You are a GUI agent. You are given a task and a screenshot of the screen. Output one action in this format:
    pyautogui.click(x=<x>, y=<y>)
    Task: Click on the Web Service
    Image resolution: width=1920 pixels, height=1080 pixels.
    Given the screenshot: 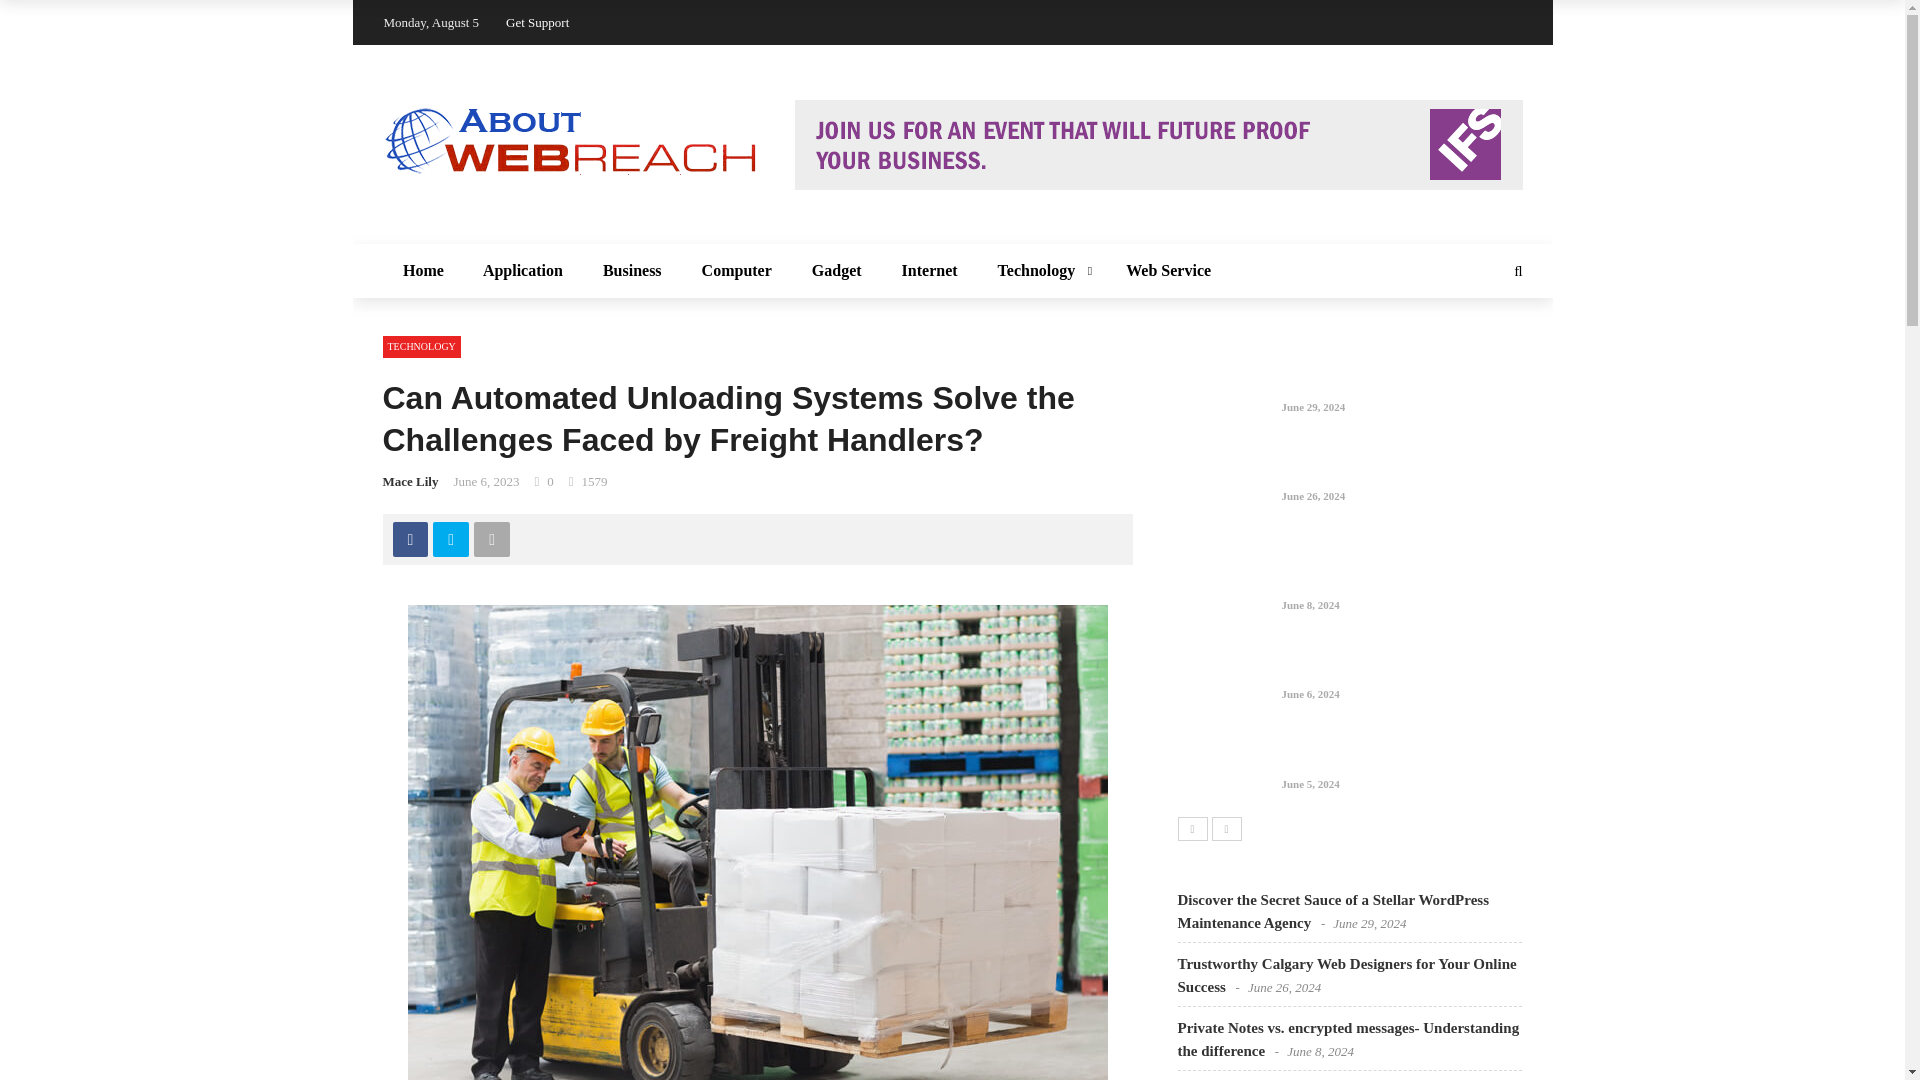 What is the action you would take?
    pyautogui.click(x=1168, y=271)
    